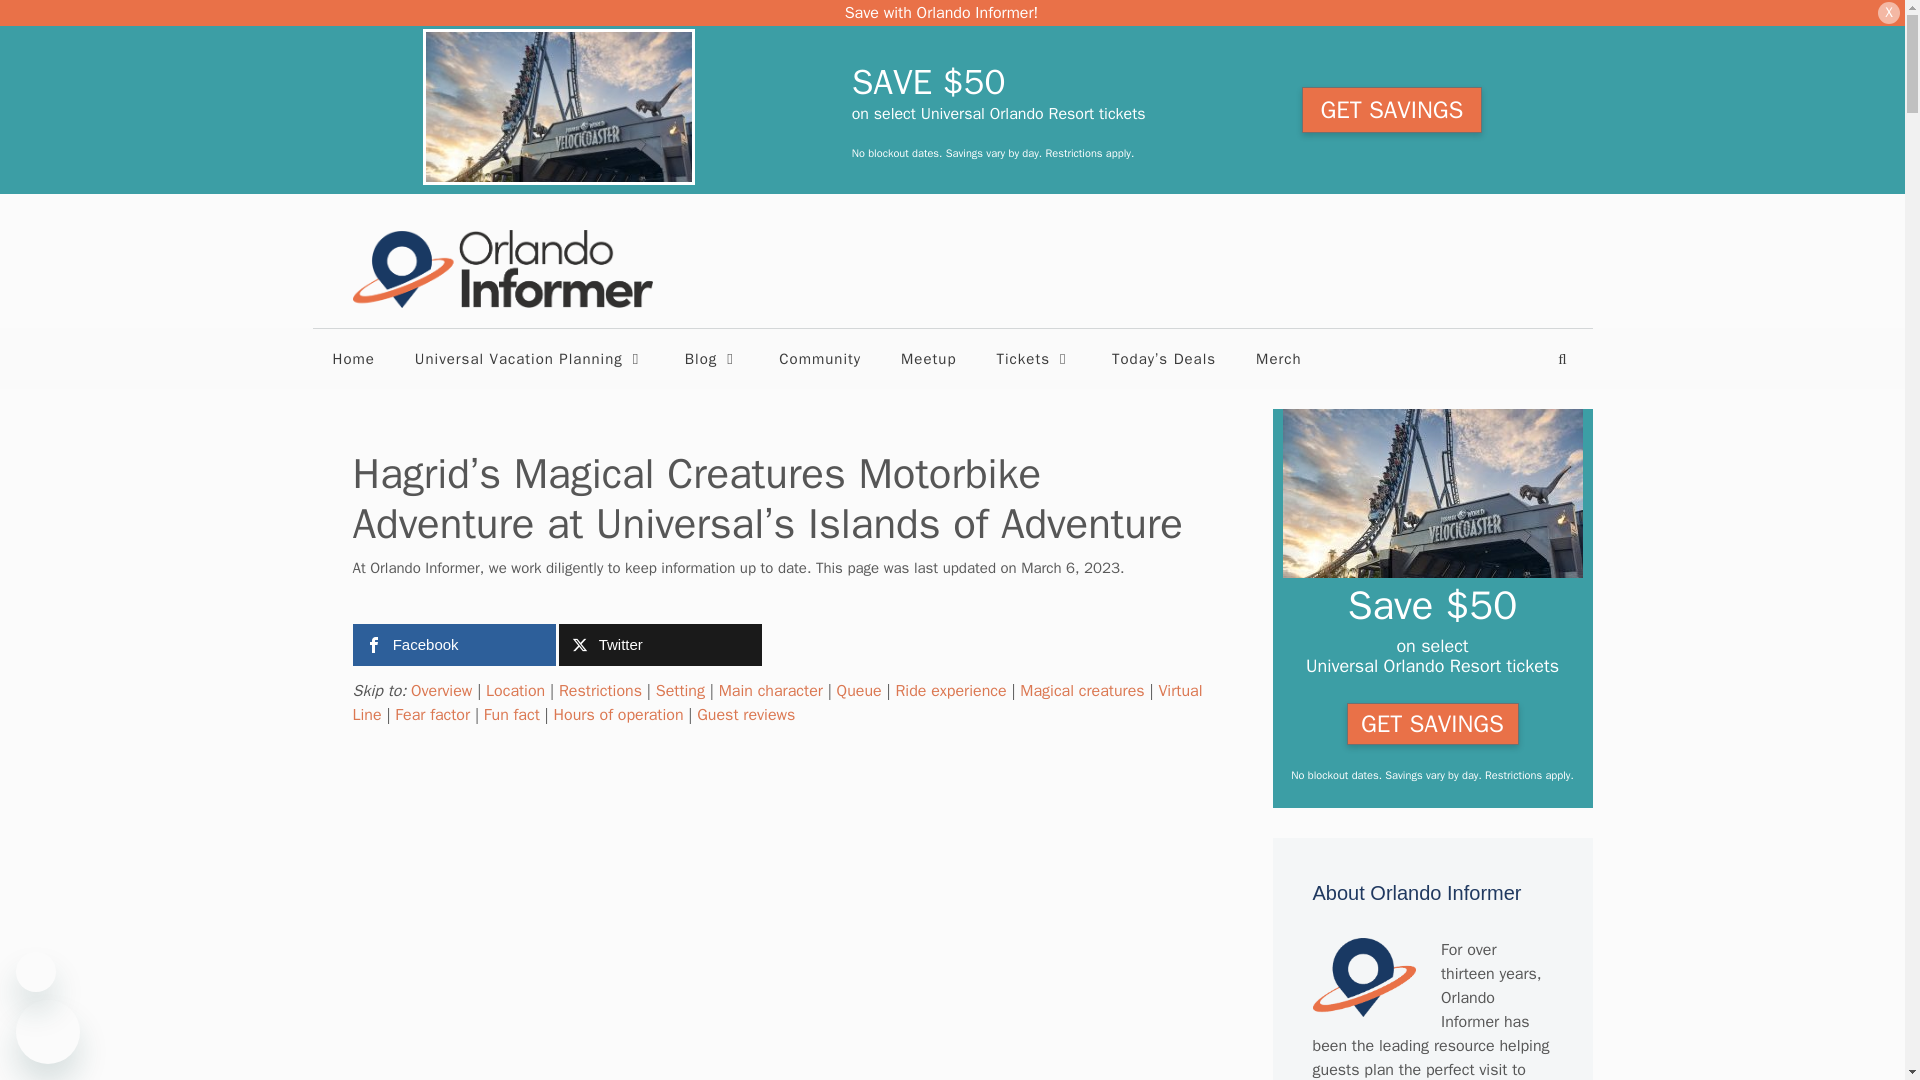 The height and width of the screenshot is (1080, 1920). I want to click on Overview, so click(441, 690).